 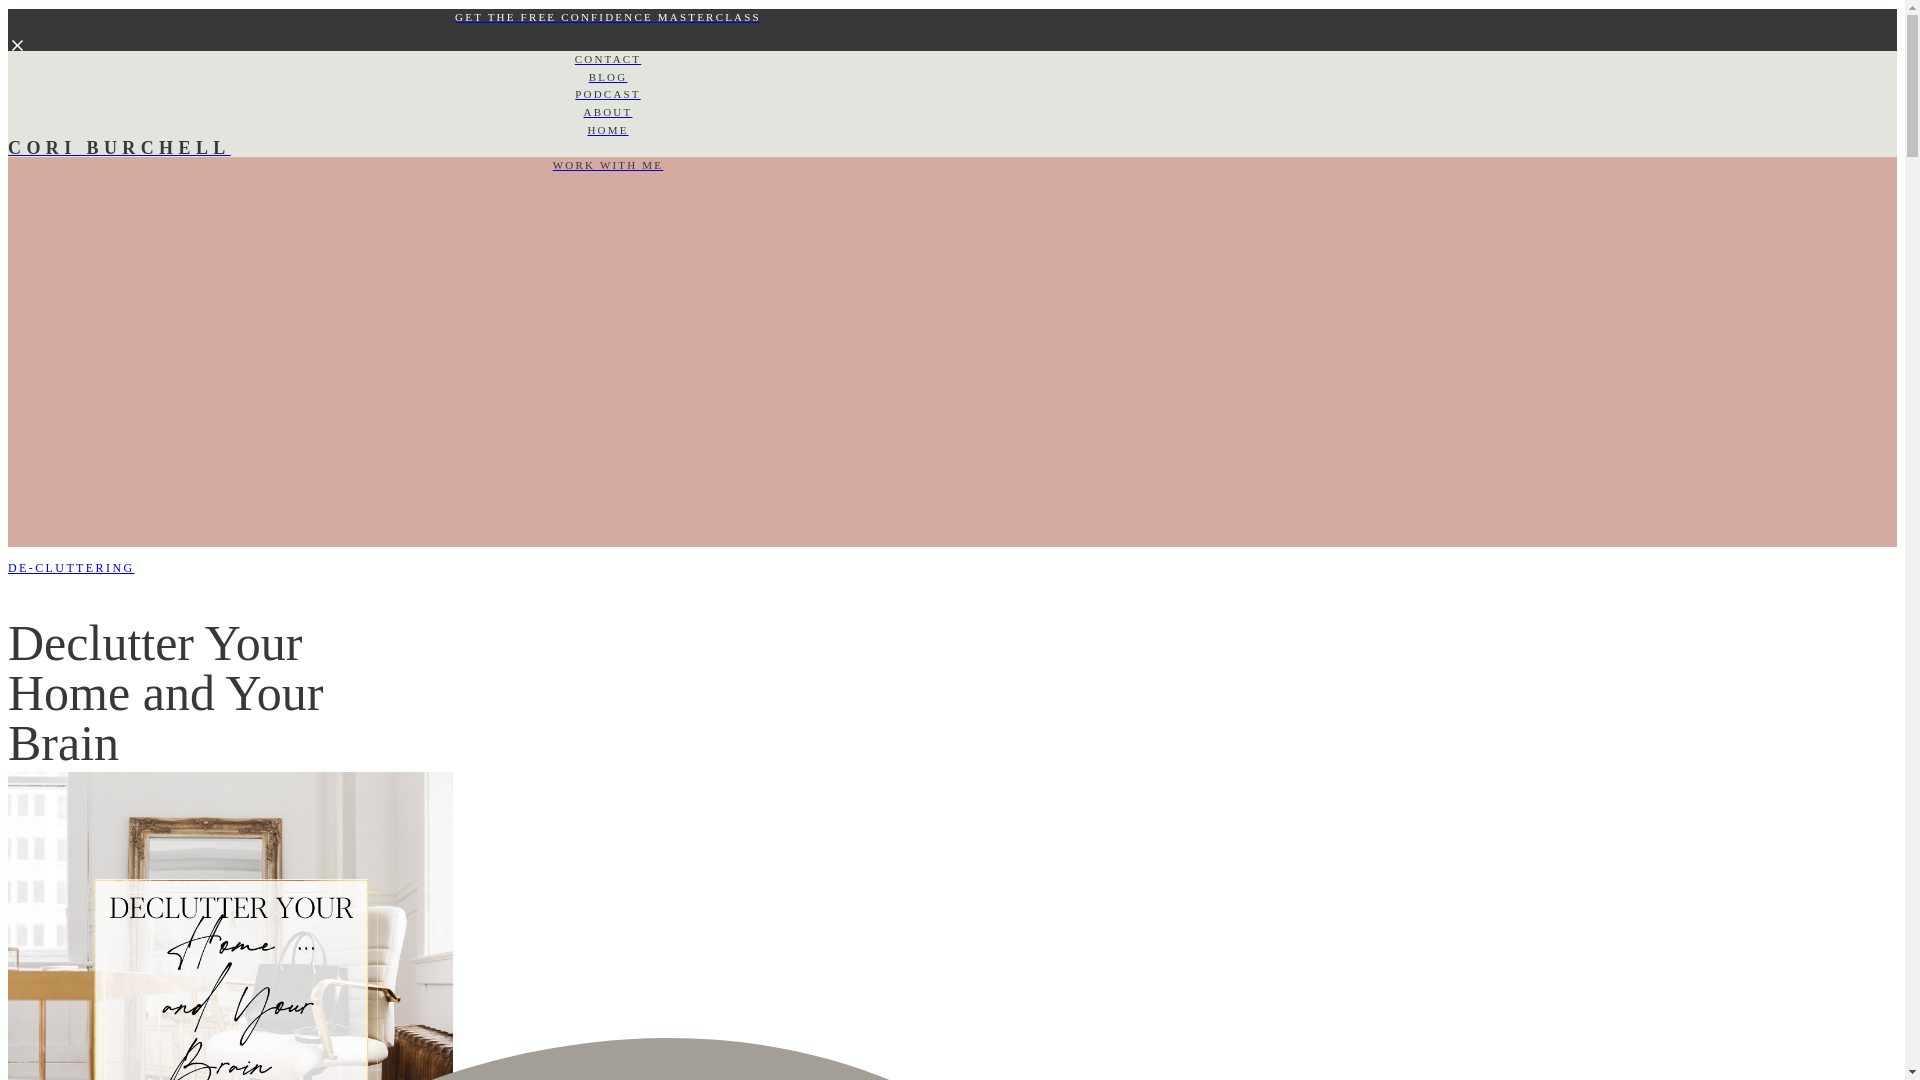 I want to click on WORK WITH ME, so click(x=607, y=165).